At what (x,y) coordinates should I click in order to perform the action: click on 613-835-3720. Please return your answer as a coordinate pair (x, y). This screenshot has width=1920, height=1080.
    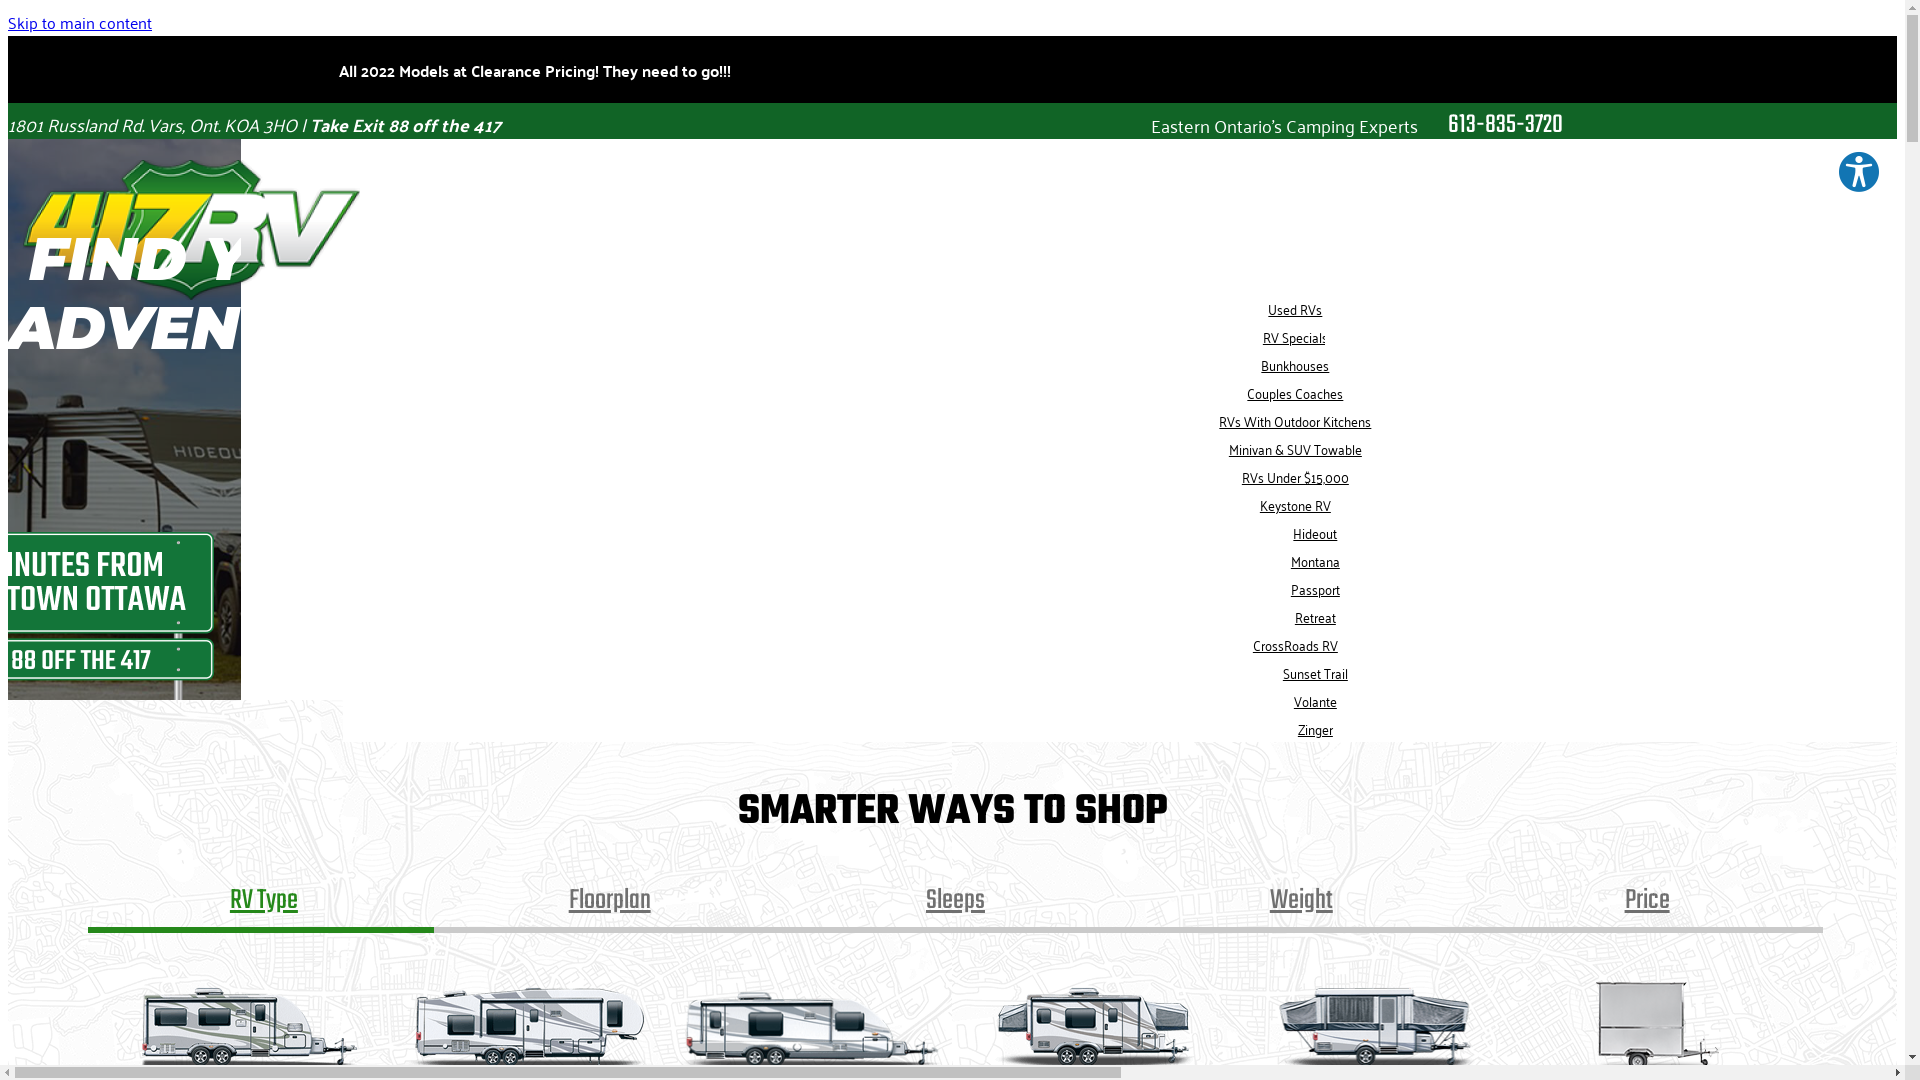
    Looking at the image, I should click on (1506, 125).